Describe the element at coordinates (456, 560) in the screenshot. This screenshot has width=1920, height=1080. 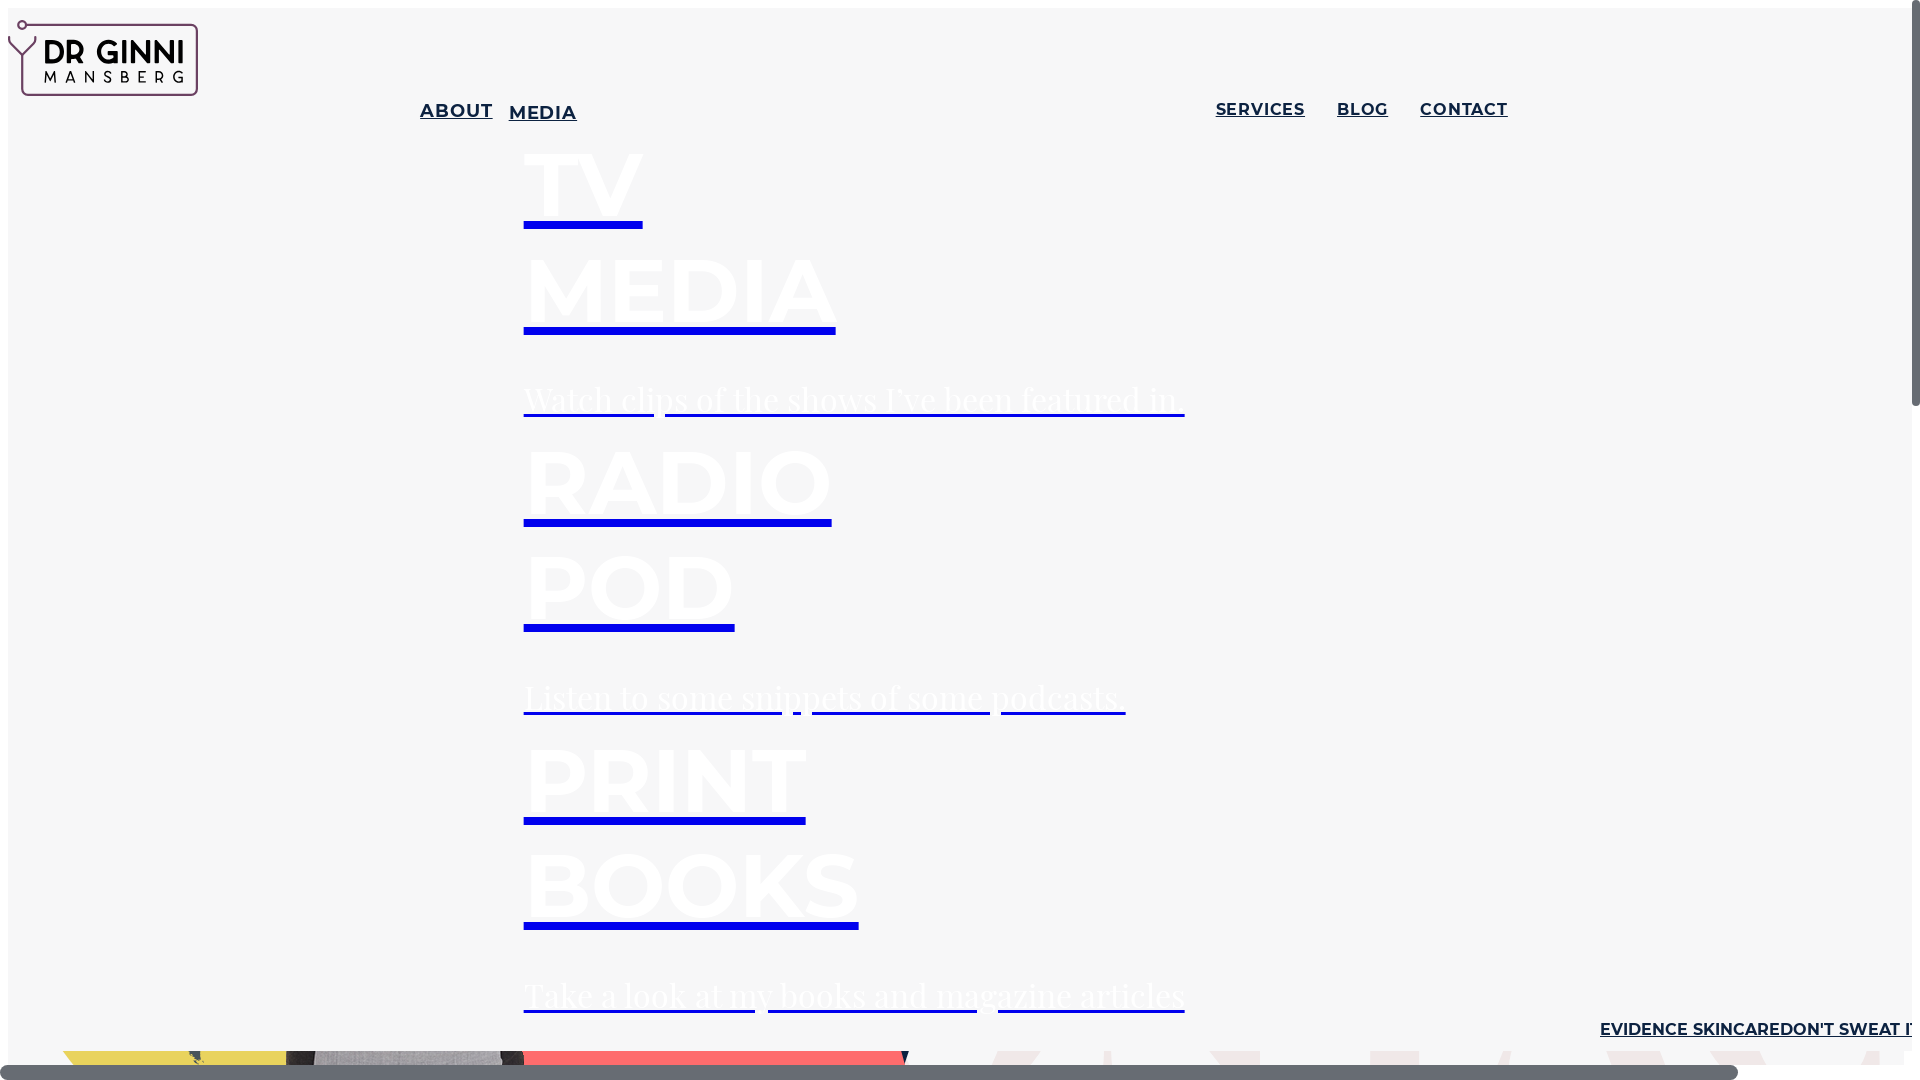
I see `ABOUT` at that location.